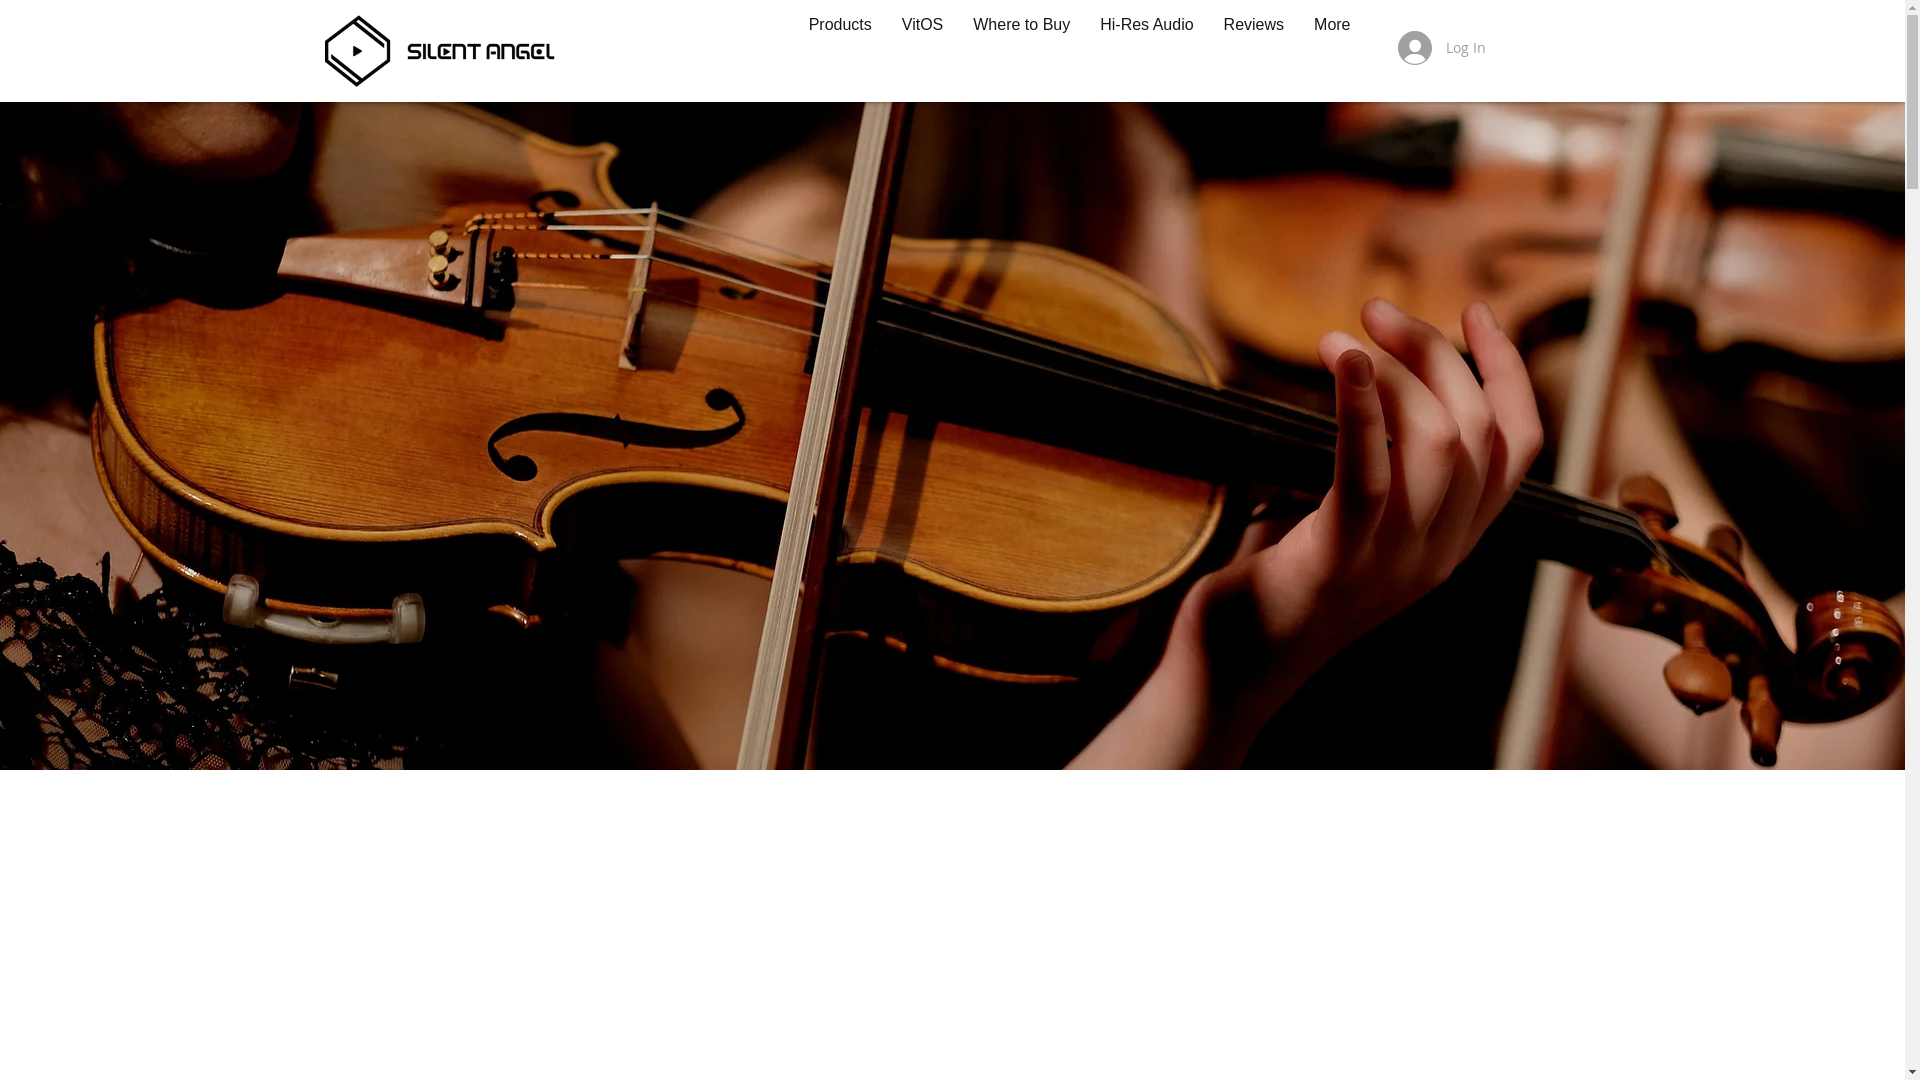  What do you see at coordinates (1146, 48) in the screenshot?
I see `Hi-Res Audio` at bounding box center [1146, 48].